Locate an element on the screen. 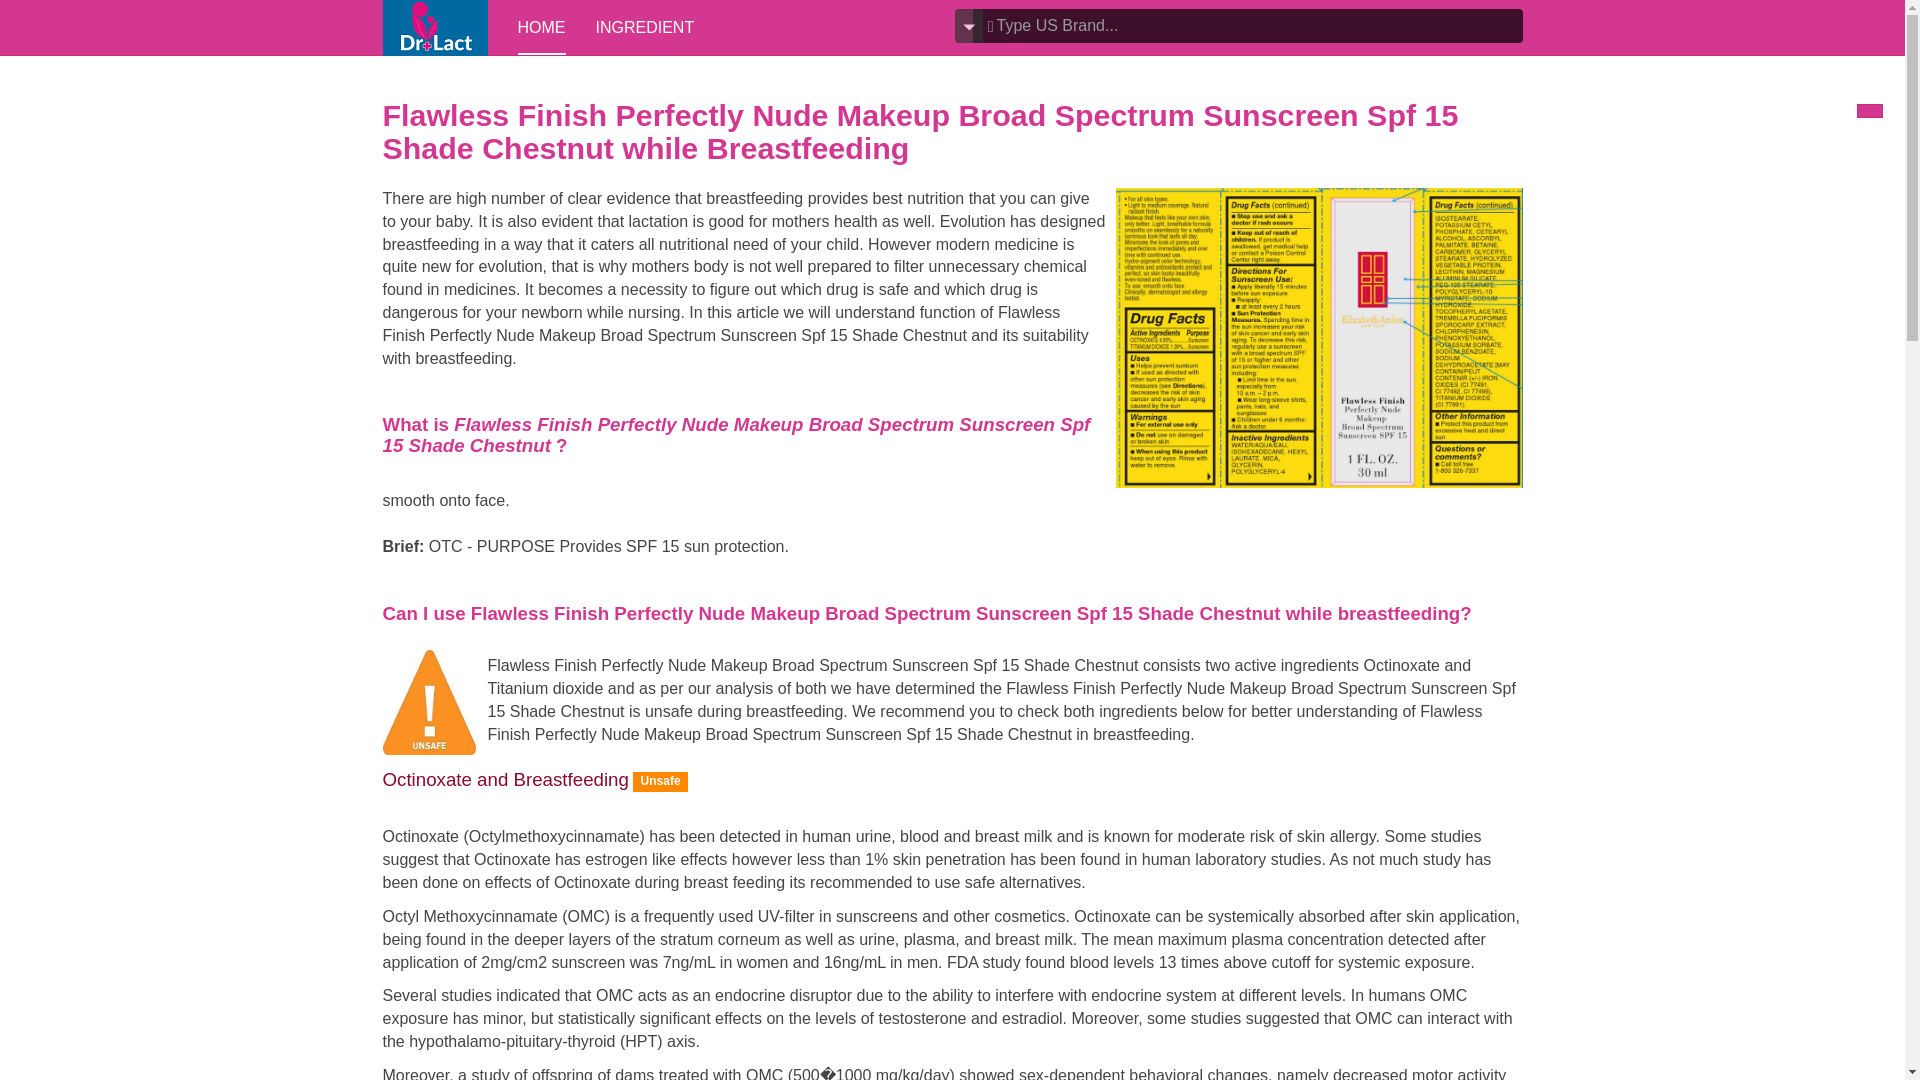 The width and height of the screenshot is (1920, 1080). INGREDIENT is located at coordinates (645, 28).